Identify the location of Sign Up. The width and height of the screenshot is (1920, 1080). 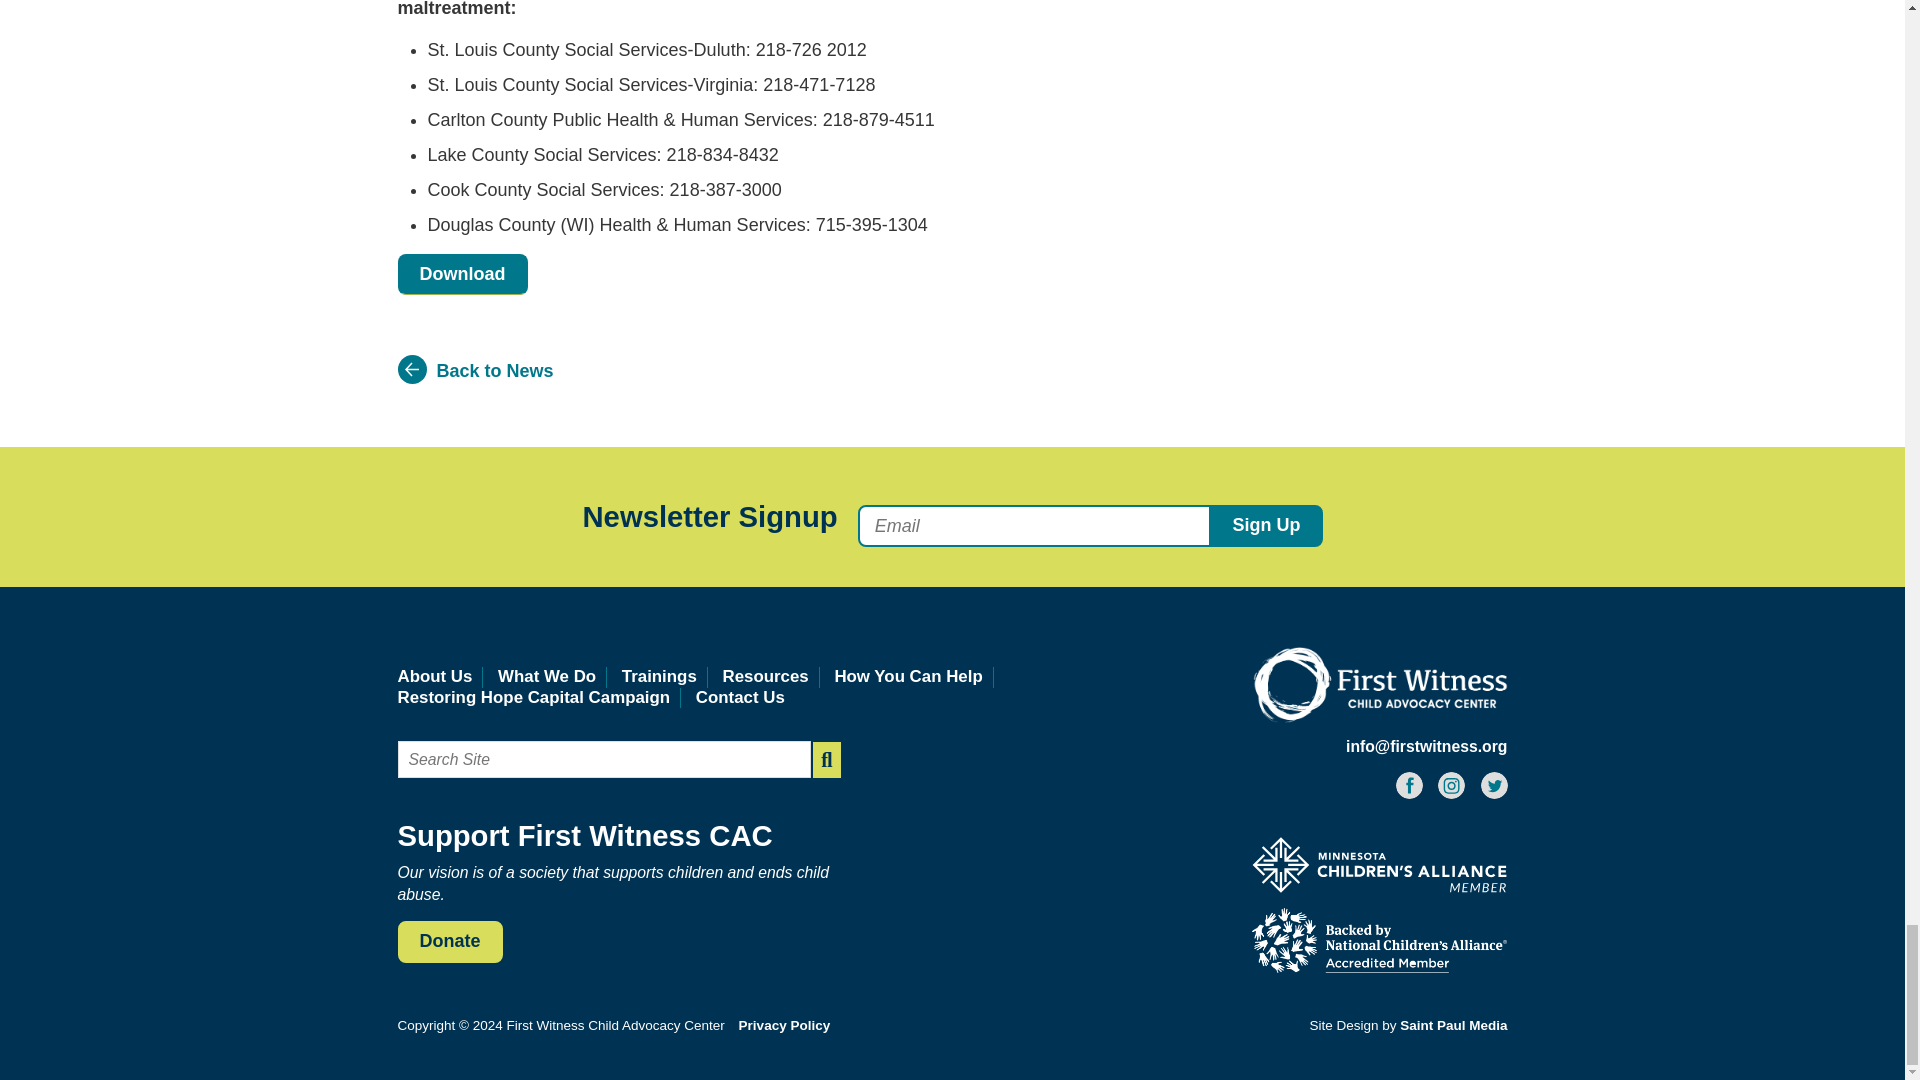
(1266, 526).